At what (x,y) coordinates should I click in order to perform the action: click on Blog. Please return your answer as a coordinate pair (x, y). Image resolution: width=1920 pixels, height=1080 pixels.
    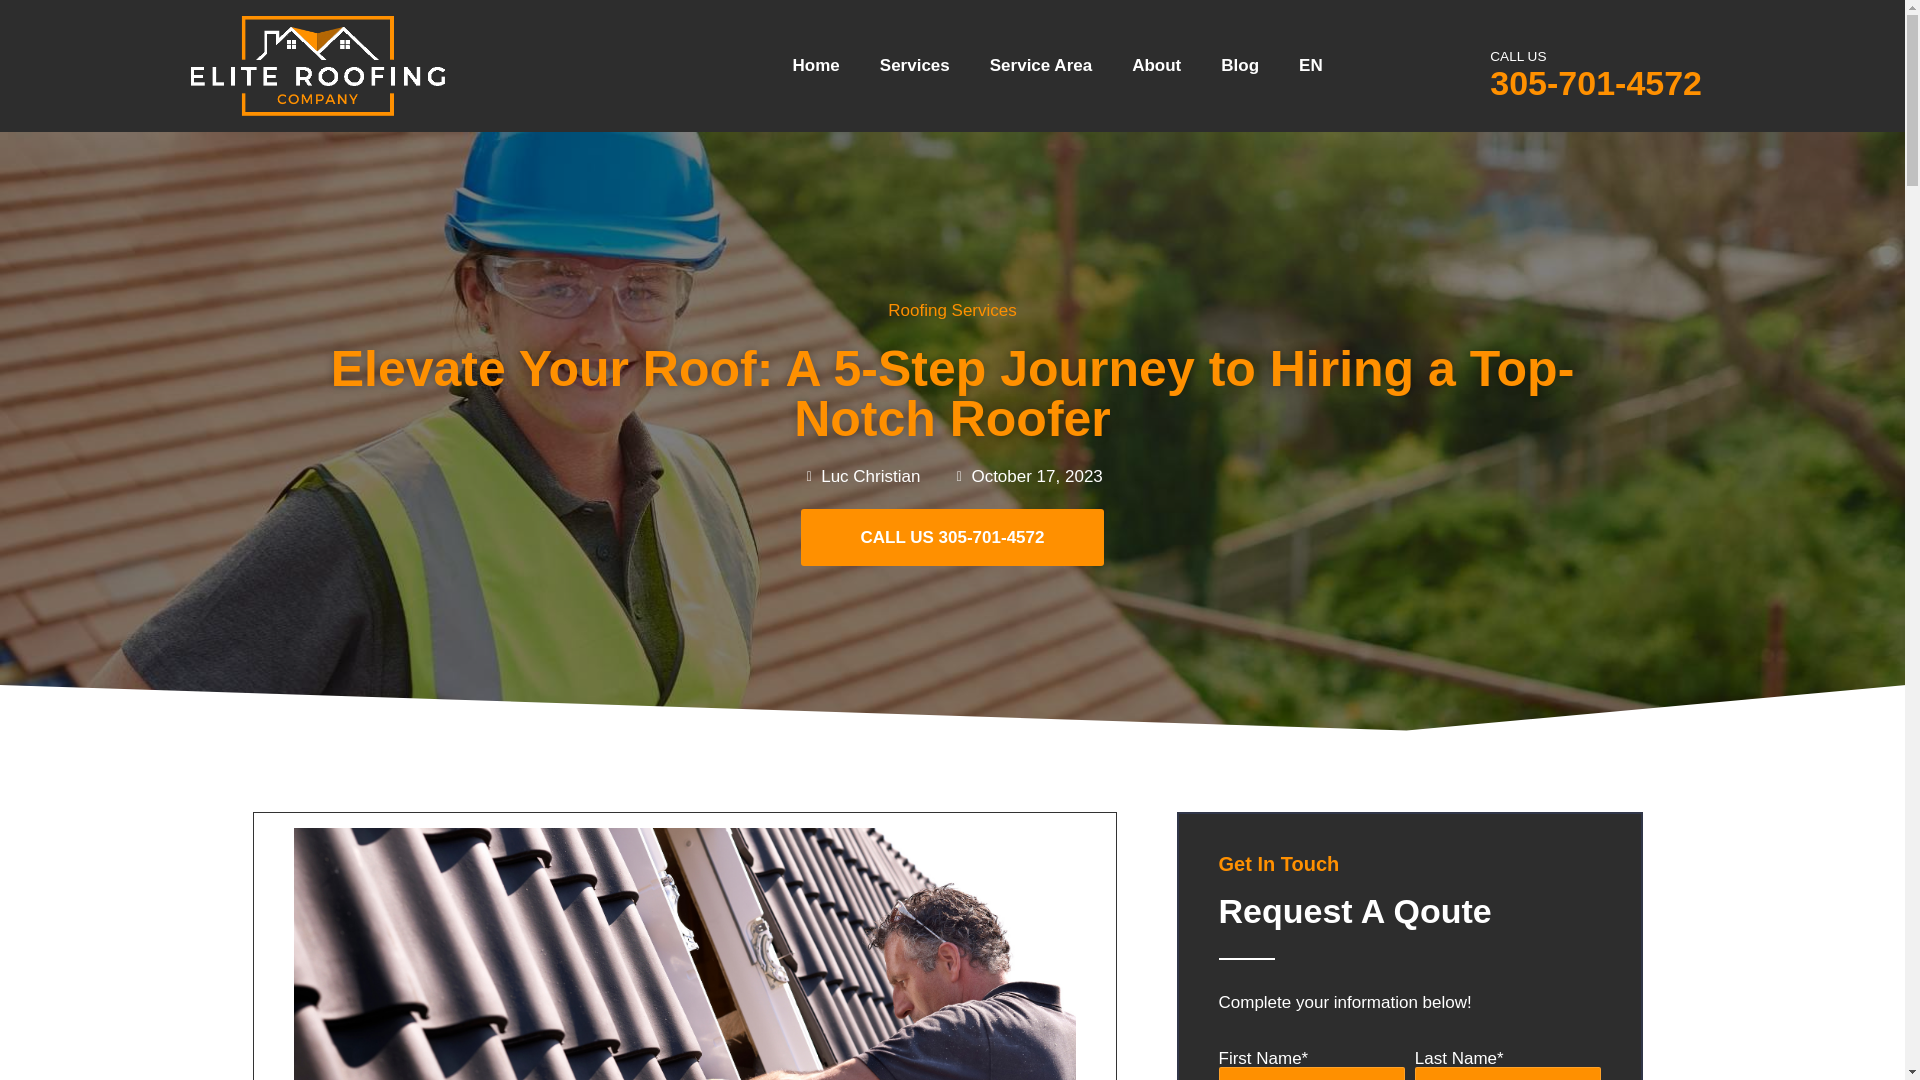
    Looking at the image, I should click on (1240, 66).